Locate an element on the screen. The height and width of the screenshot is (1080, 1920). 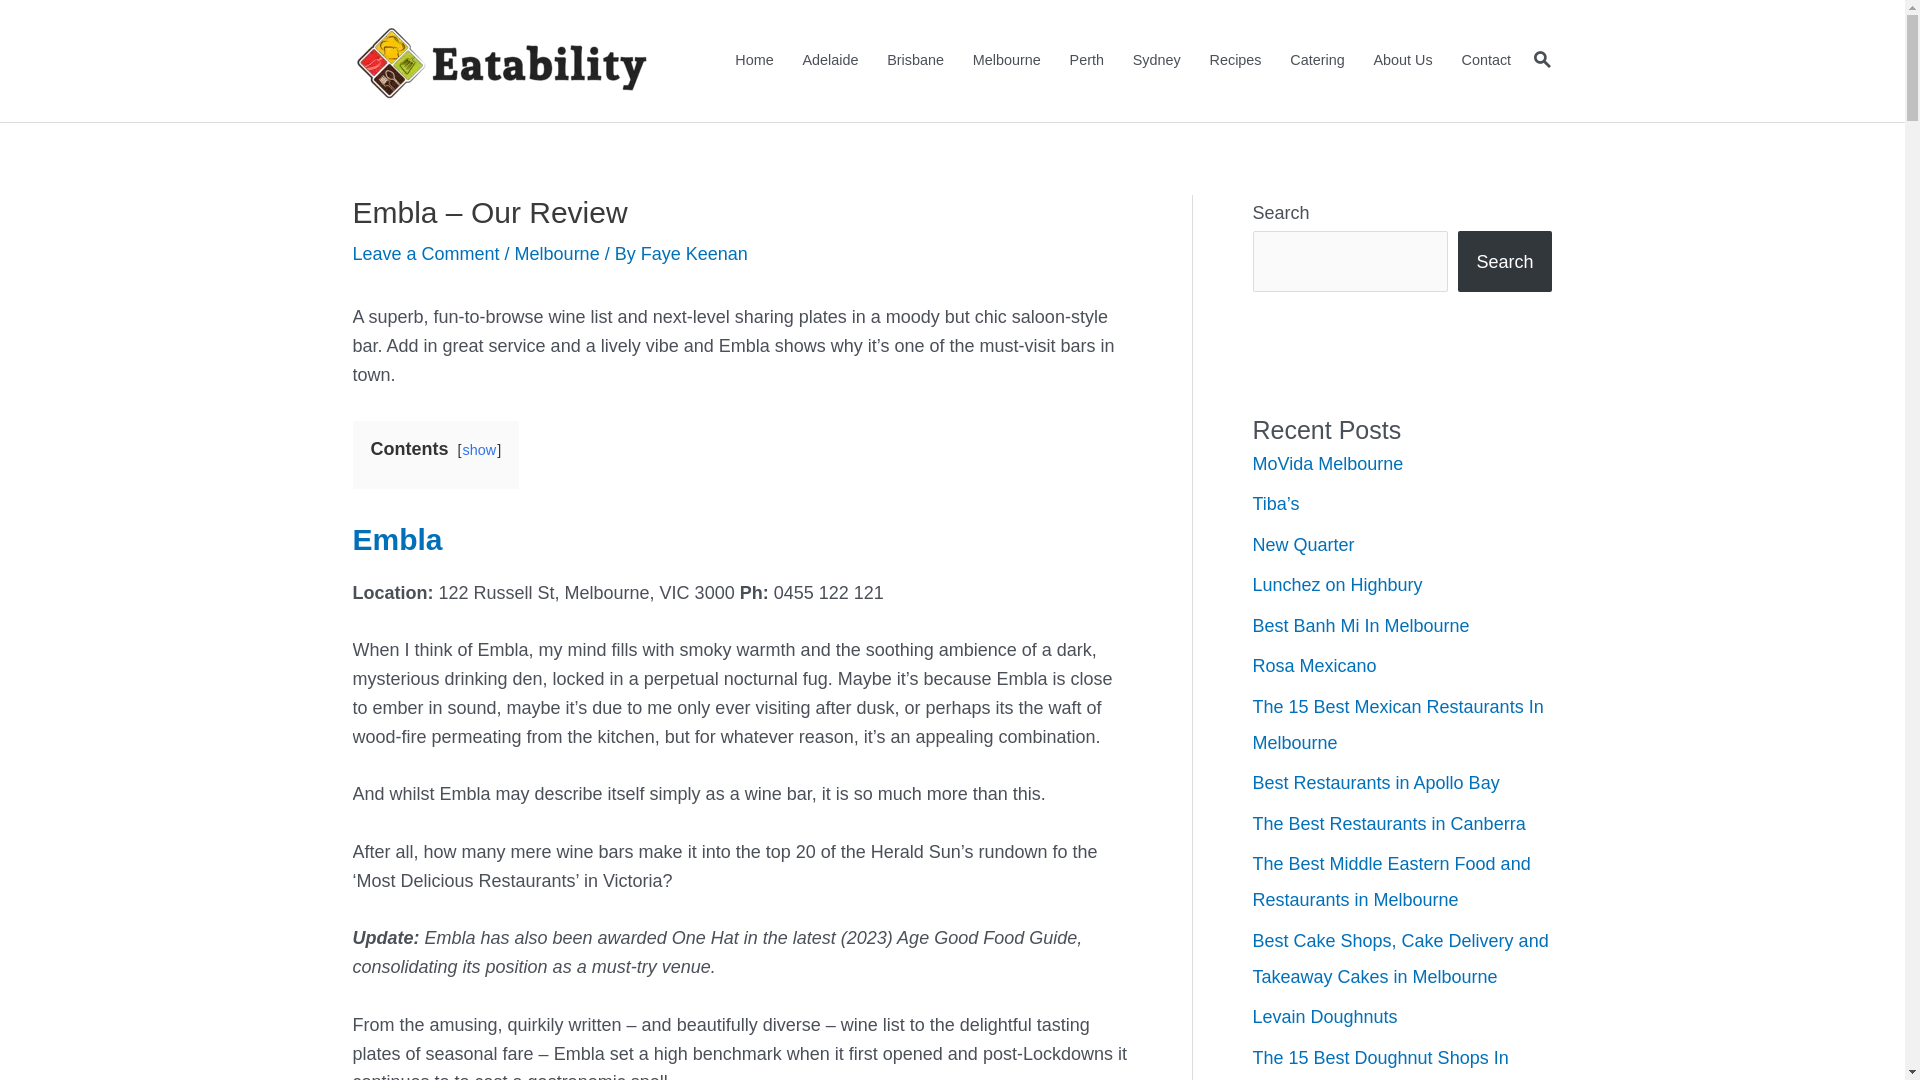
Catering is located at coordinates (1318, 61).